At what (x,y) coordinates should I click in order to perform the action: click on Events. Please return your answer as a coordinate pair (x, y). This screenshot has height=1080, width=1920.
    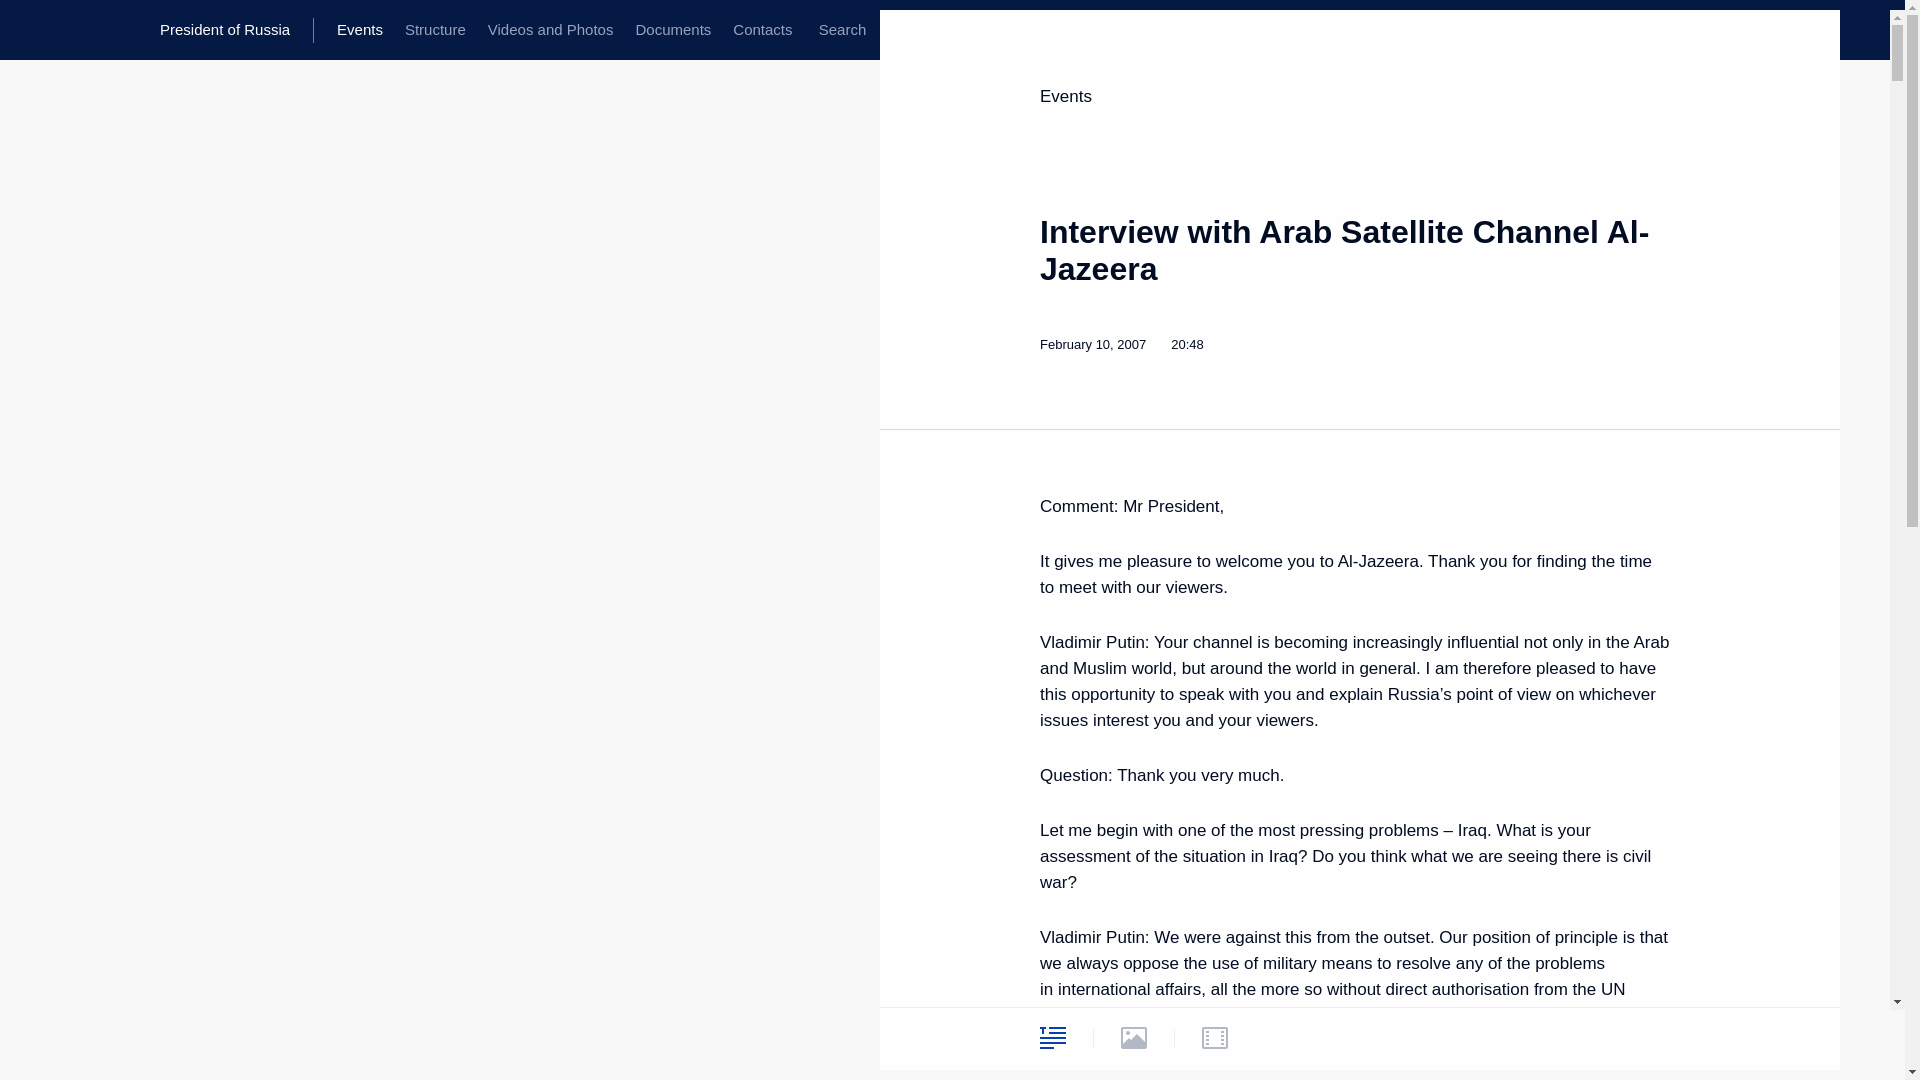
    Looking at the image, I should click on (1066, 96).